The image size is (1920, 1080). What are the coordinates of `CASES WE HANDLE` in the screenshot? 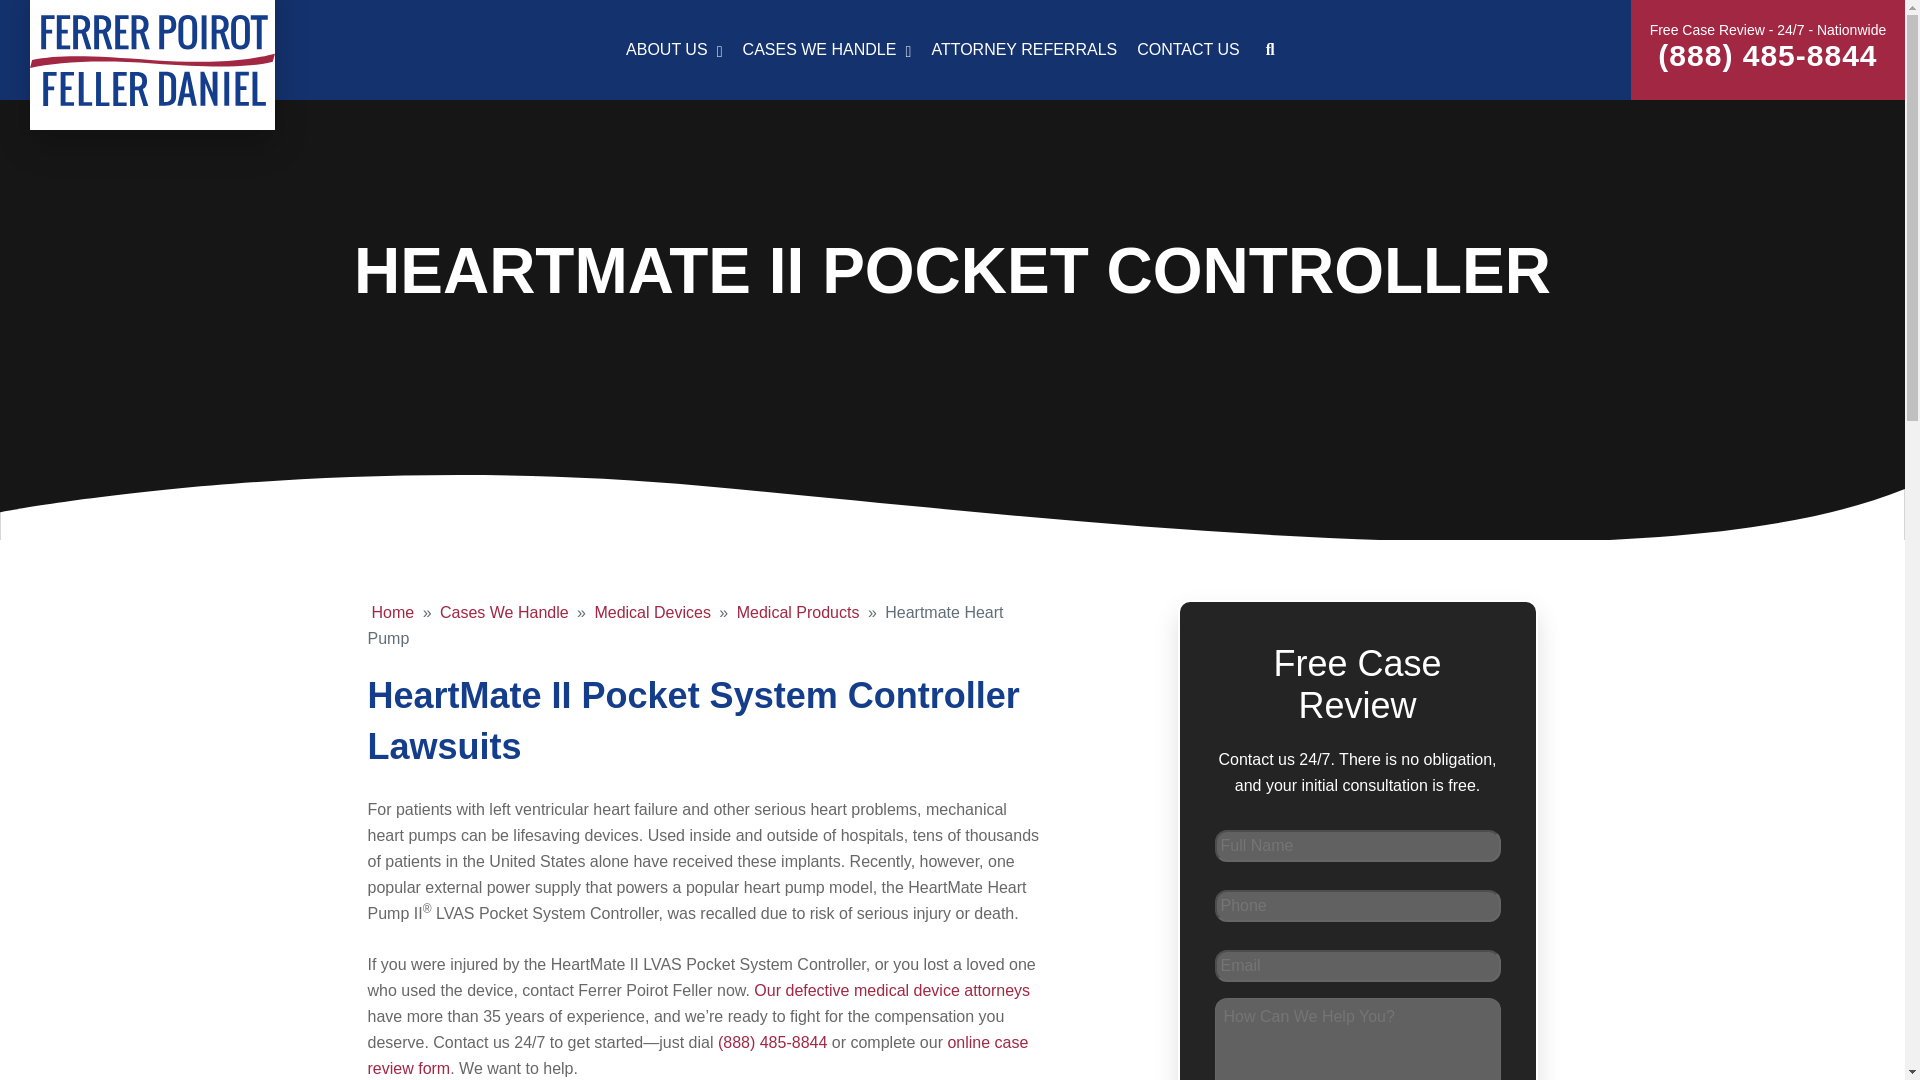 It's located at (827, 50).